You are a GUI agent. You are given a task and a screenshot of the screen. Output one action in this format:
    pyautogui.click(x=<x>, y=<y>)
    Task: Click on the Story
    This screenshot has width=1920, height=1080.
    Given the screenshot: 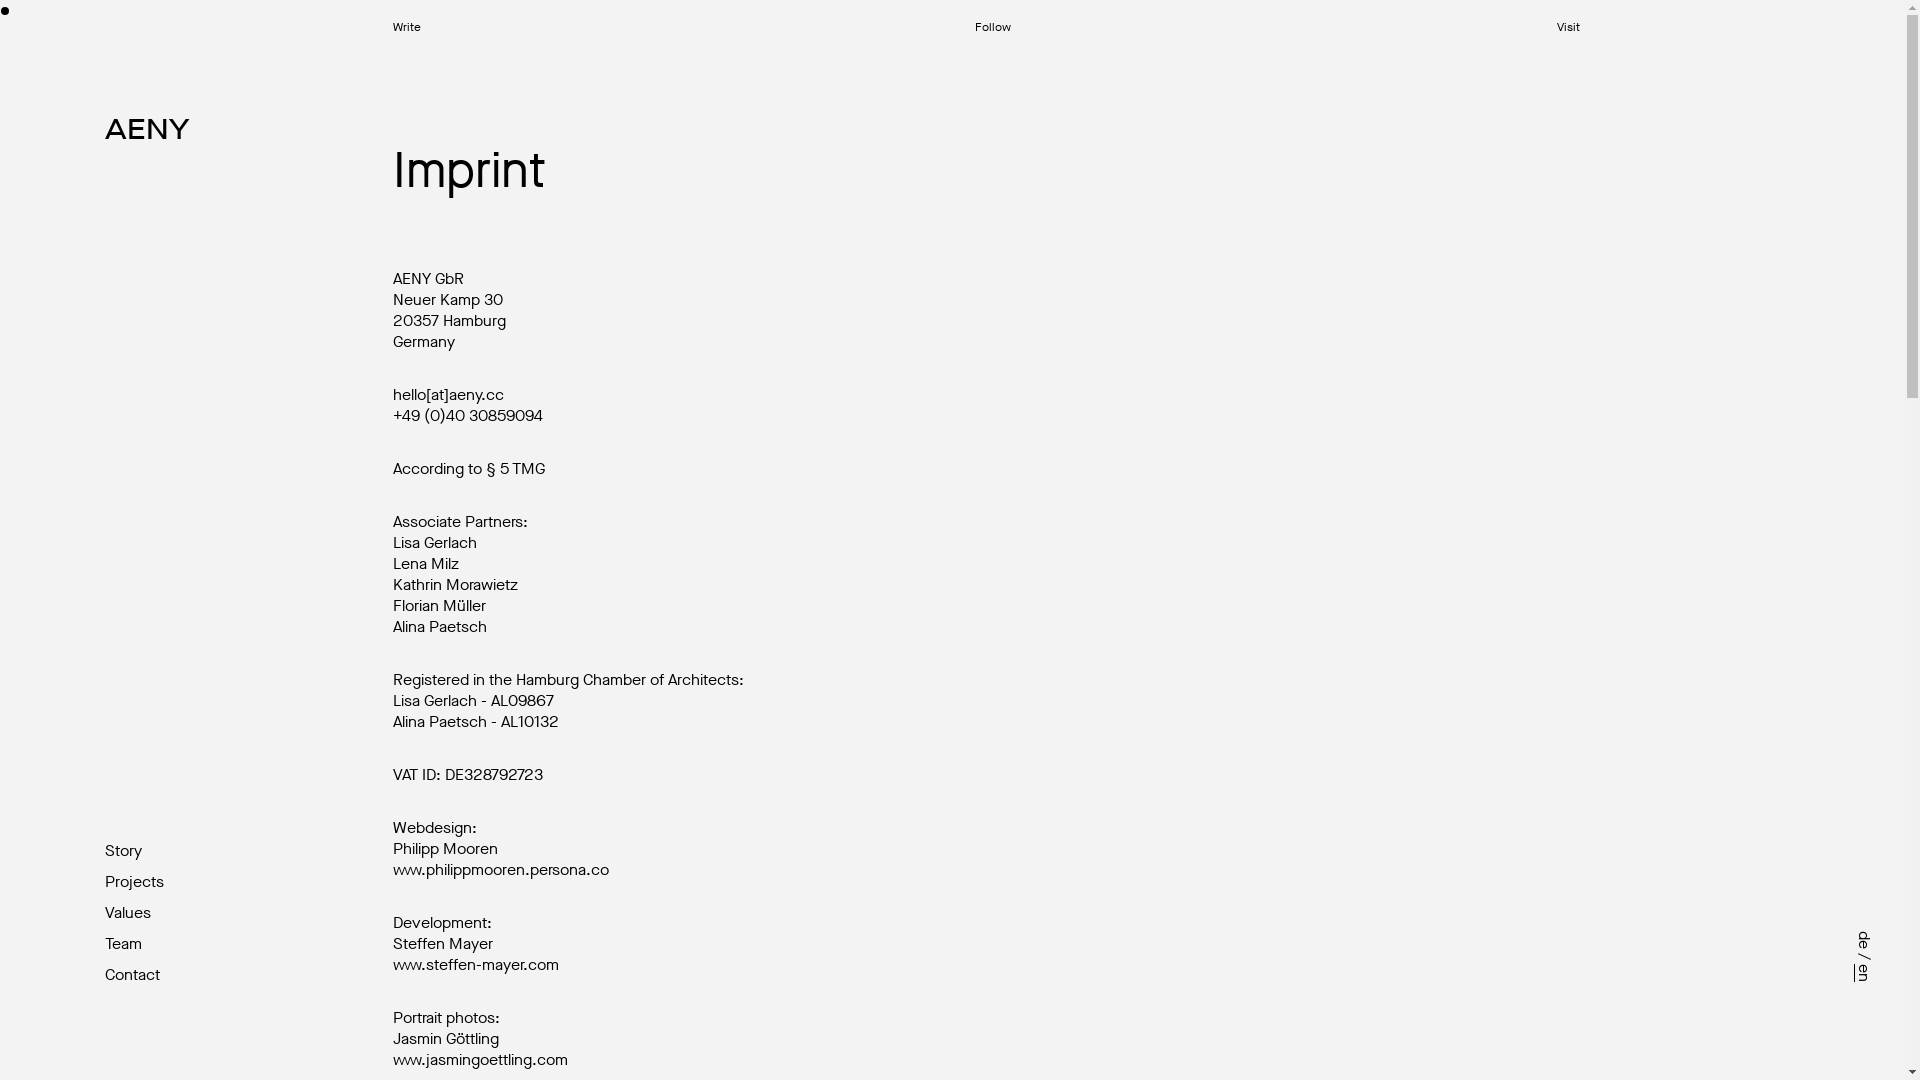 What is the action you would take?
    pyautogui.click(x=118, y=850)
    